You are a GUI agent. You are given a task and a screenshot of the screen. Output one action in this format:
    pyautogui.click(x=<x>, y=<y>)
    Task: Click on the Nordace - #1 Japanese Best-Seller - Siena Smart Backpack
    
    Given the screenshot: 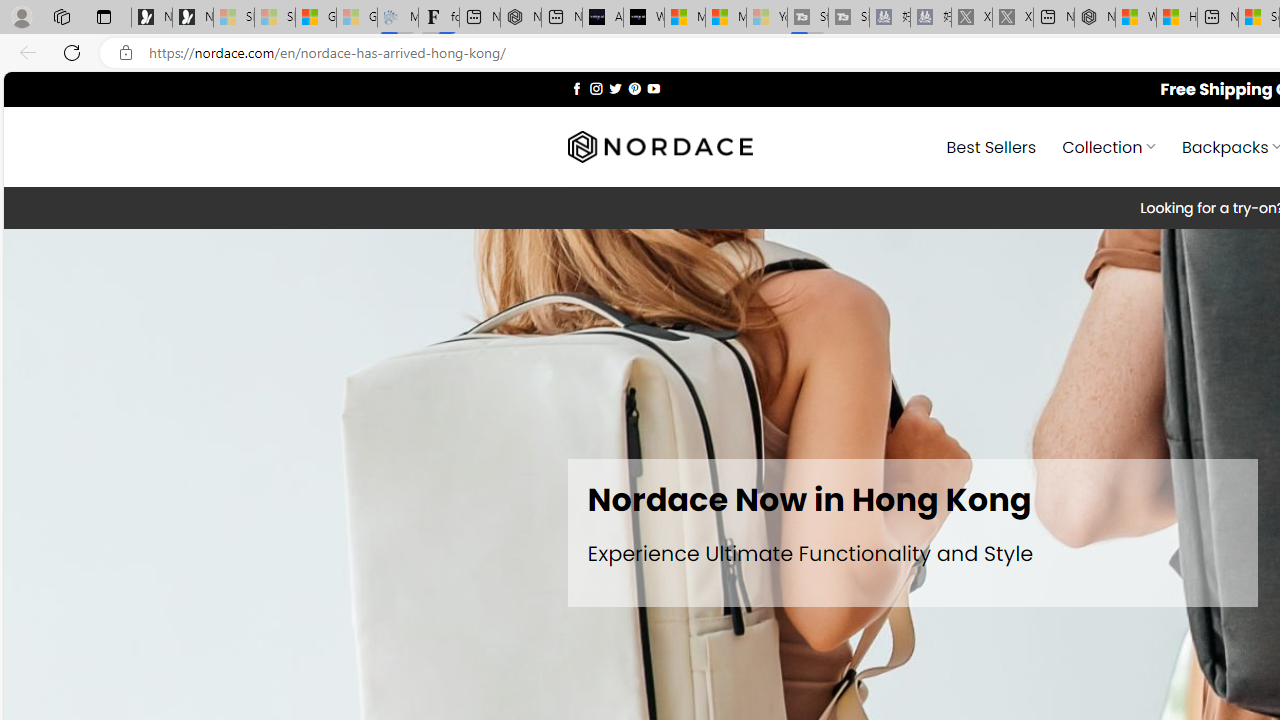 What is the action you would take?
    pyautogui.click(x=520, y=18)
    